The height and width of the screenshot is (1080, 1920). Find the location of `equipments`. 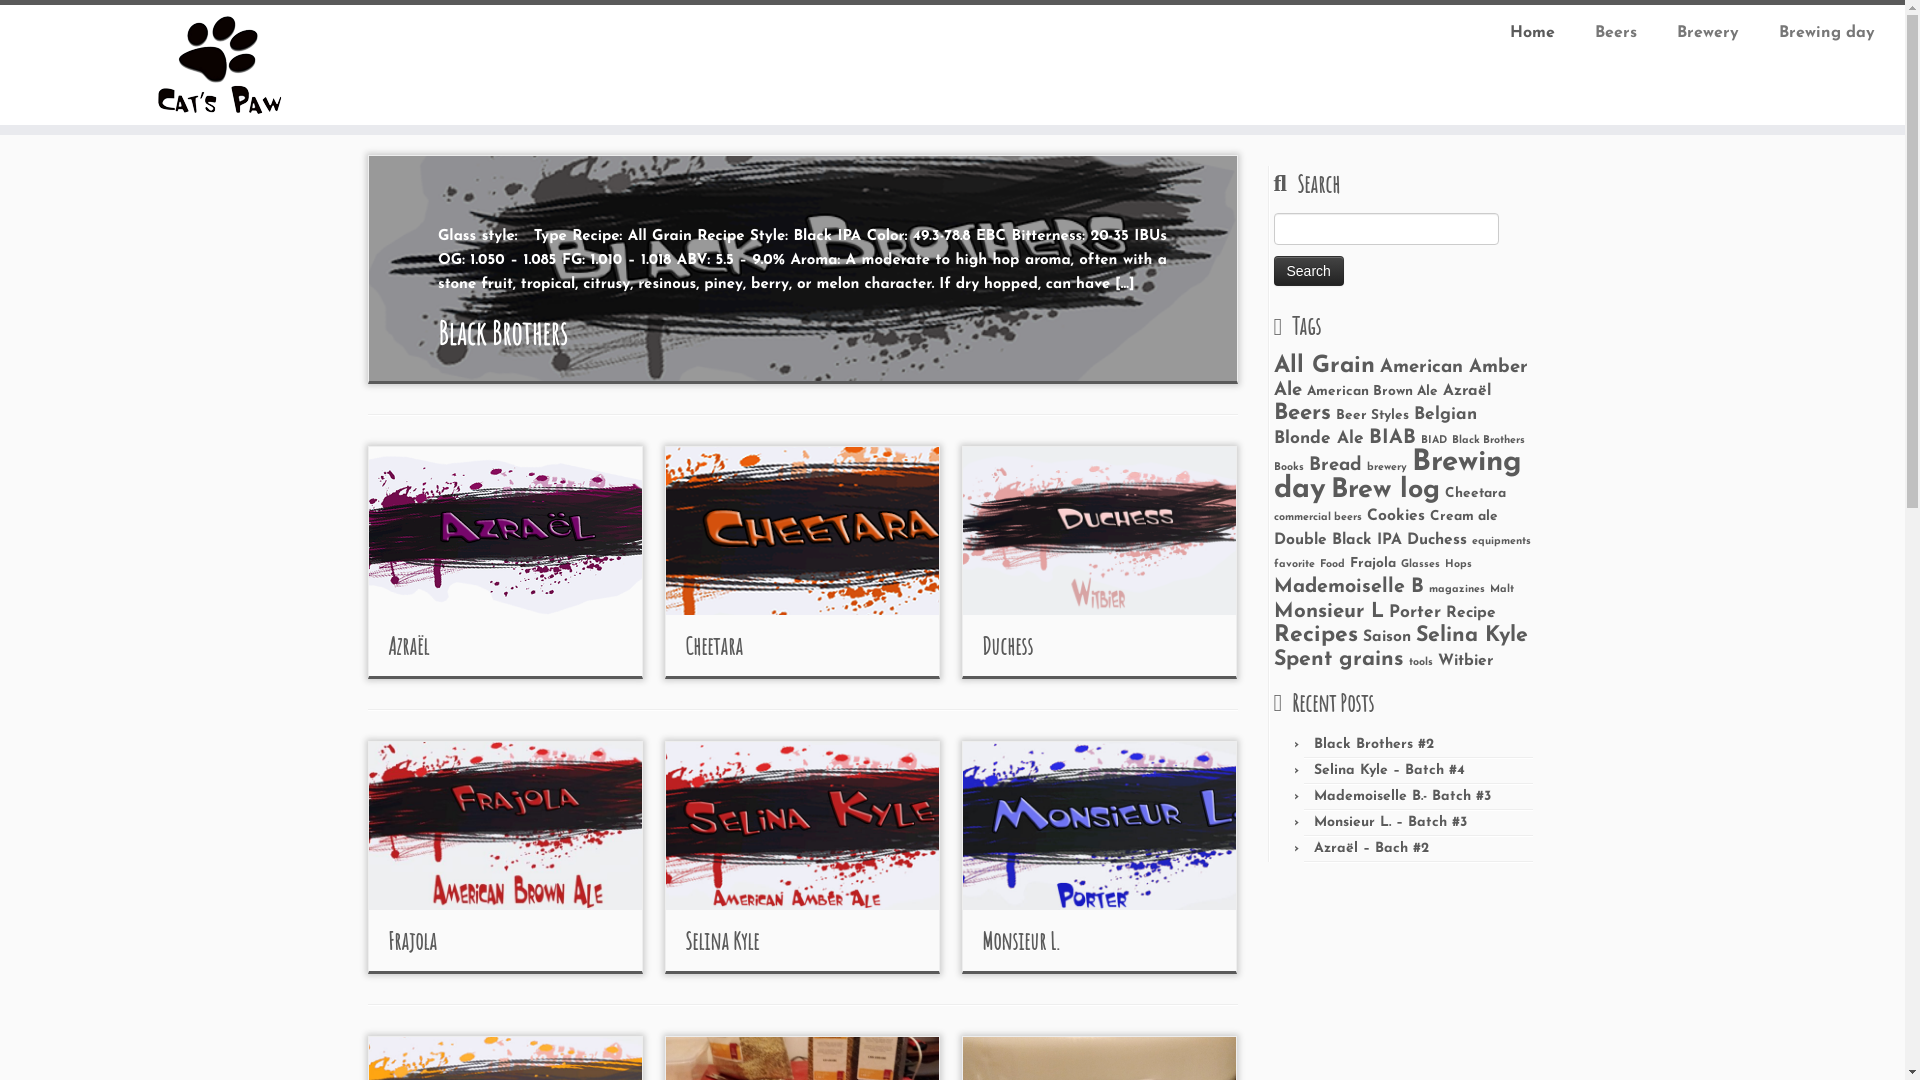

equipments is located at coordinates (1502, 542).